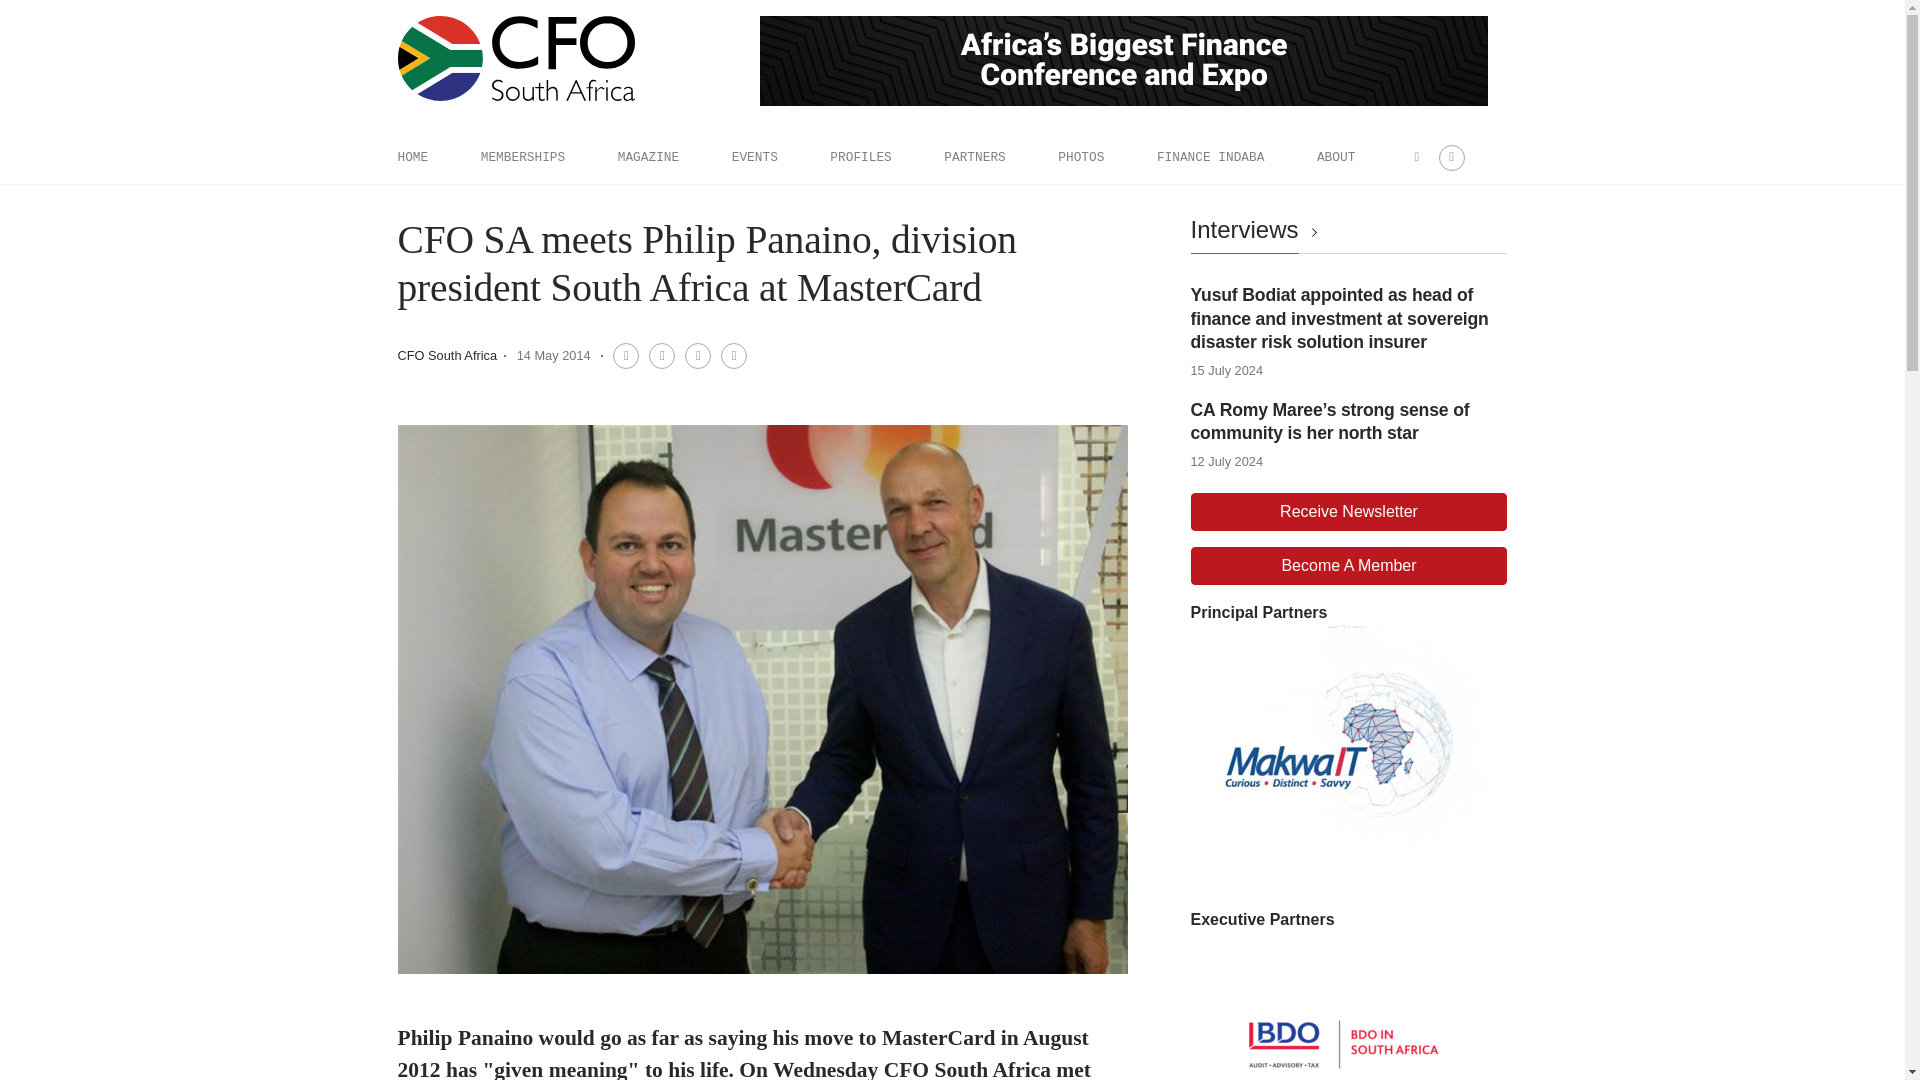  What do you see at coordinates (1080, 157) in the screenshot?
I see `PHOTOS` at bounding box center [1080, 157].